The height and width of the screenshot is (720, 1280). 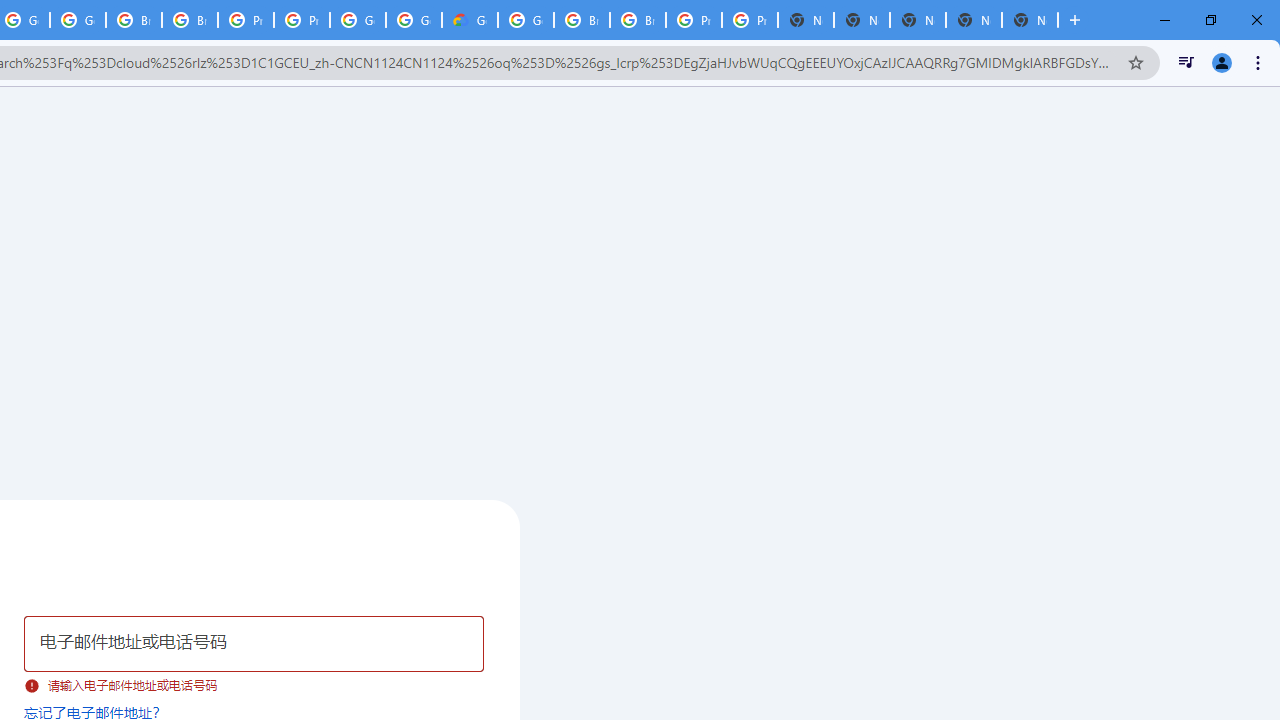 What do you see at coordinates (414, 20) in the screenshot?
I see `Google Cloud Platform` at bounding box center [414, 20].